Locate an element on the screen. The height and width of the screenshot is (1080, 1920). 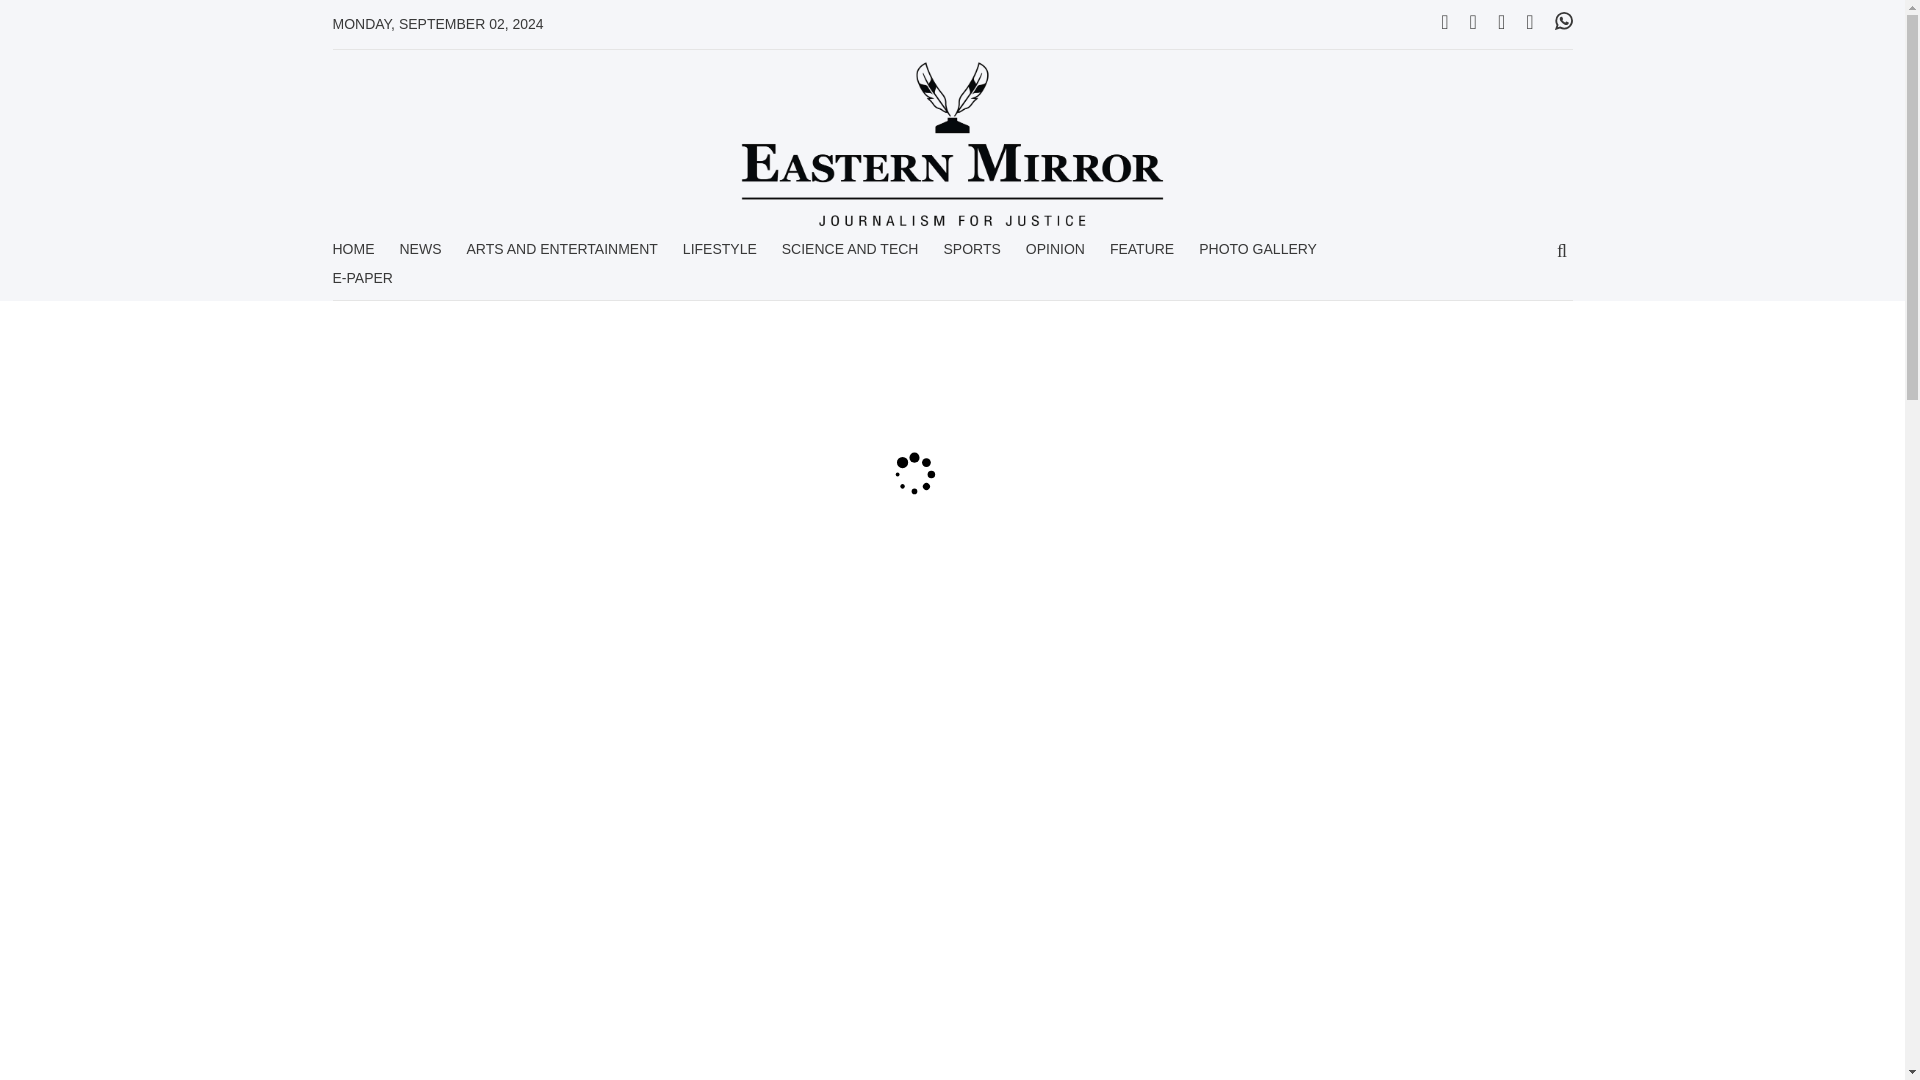
NEWS is located at coordinates (420, 256).